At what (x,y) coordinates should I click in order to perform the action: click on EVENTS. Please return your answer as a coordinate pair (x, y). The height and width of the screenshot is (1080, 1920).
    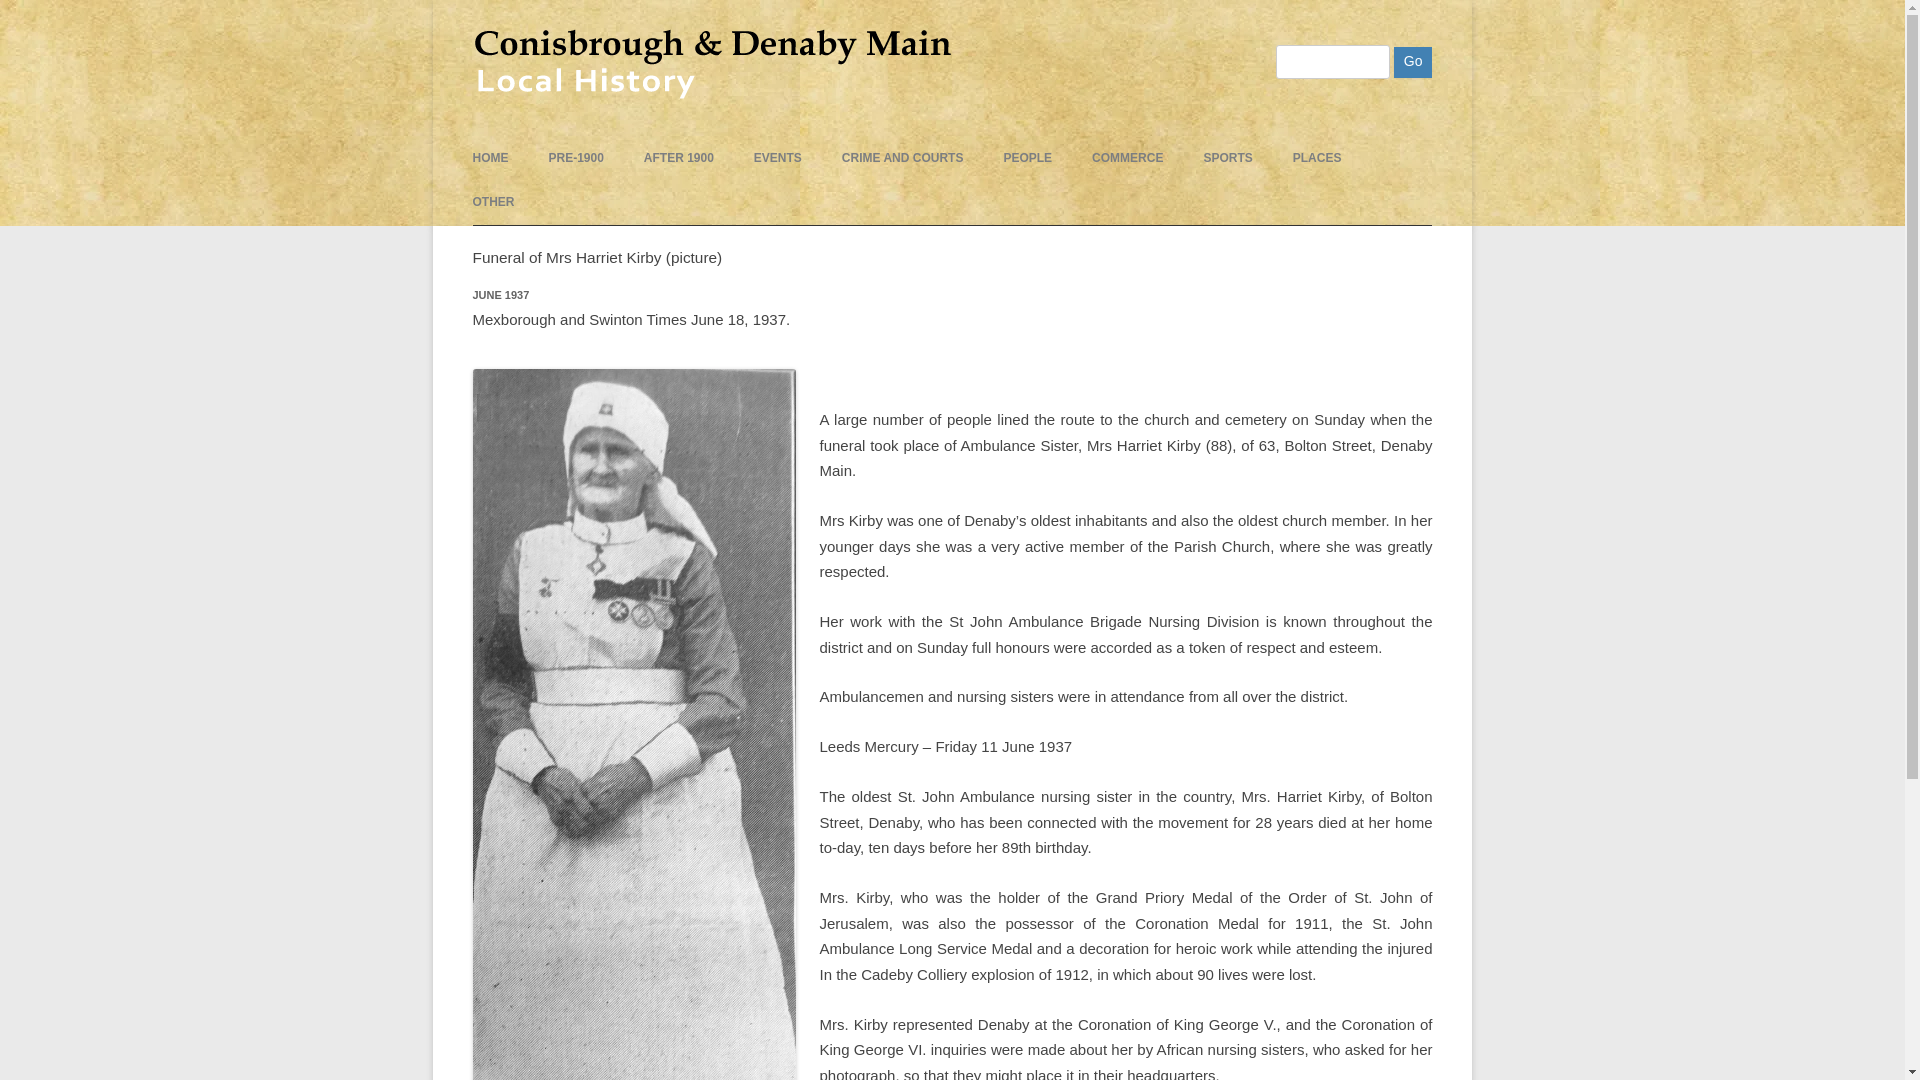
    Looking at the image, I should click on (778, 158).